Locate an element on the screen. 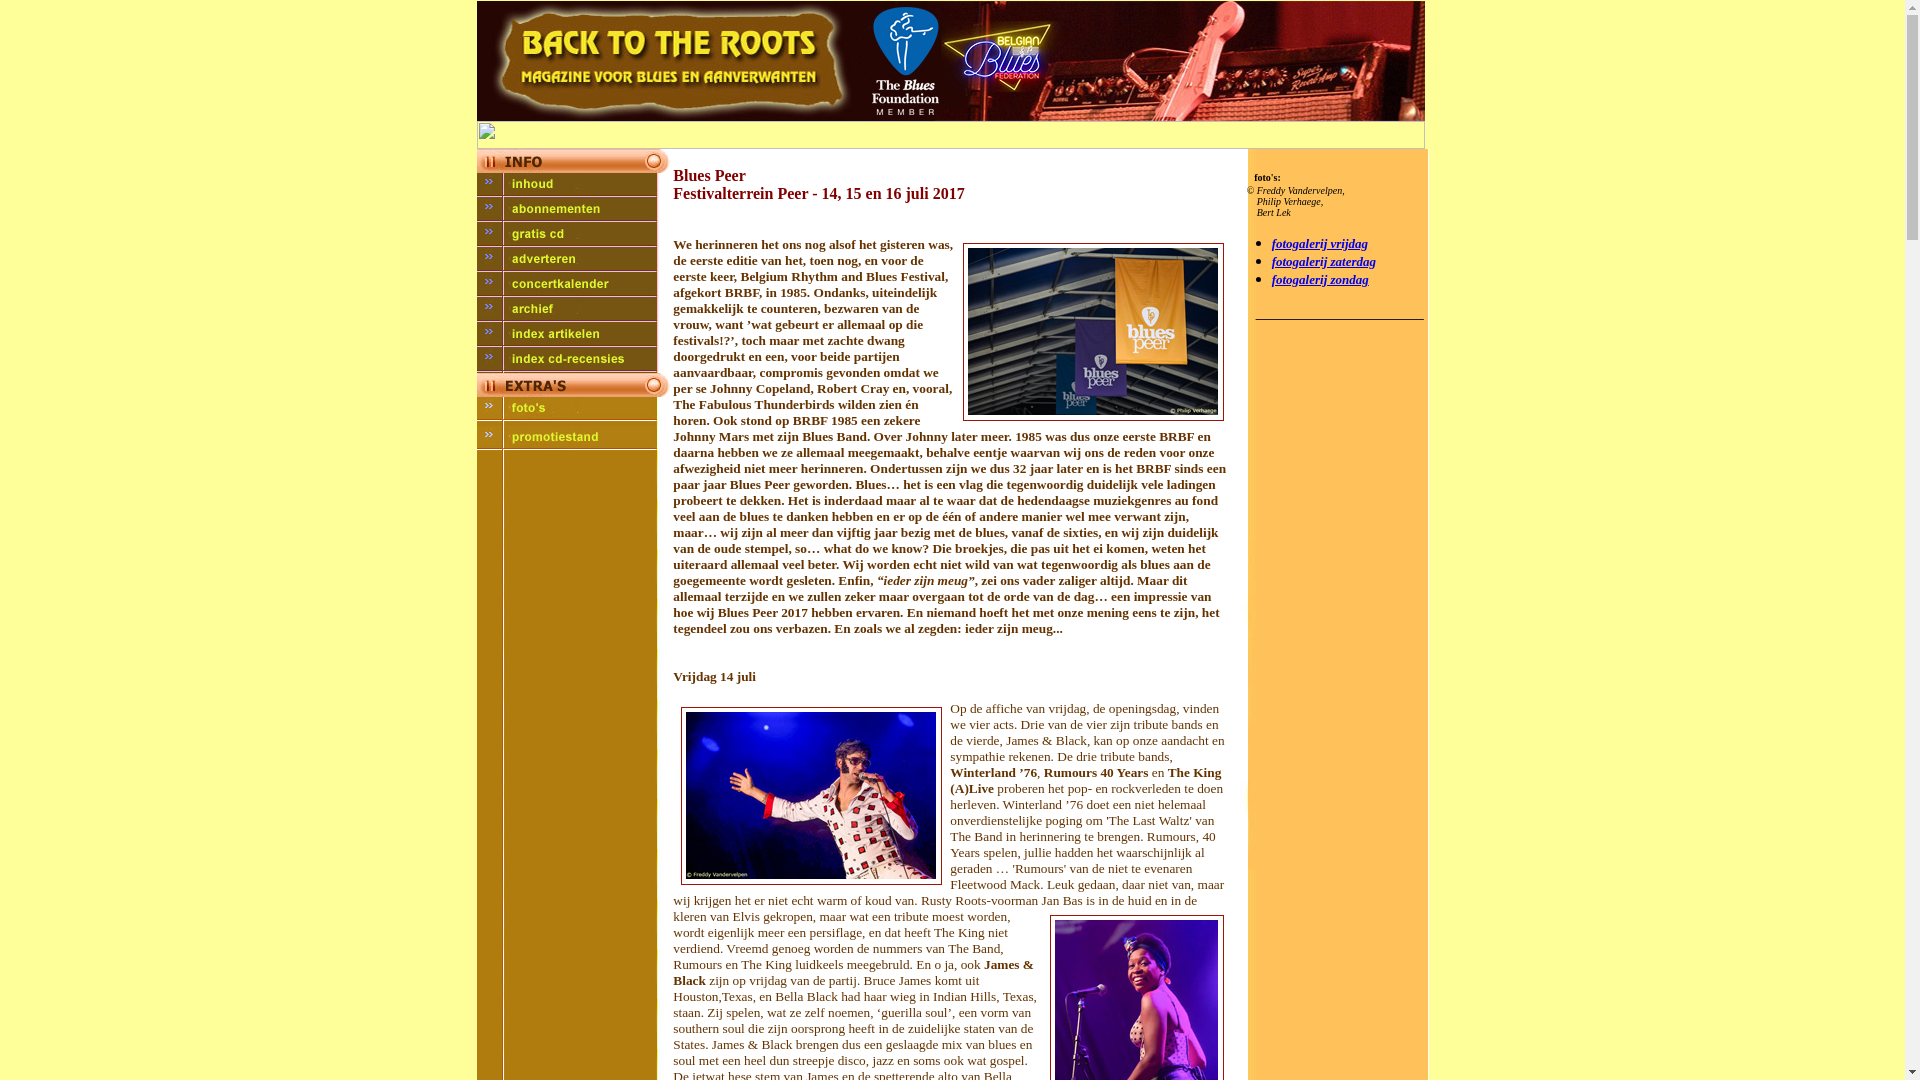  fotogalerij zondag is located at coordinates (1320, 280).